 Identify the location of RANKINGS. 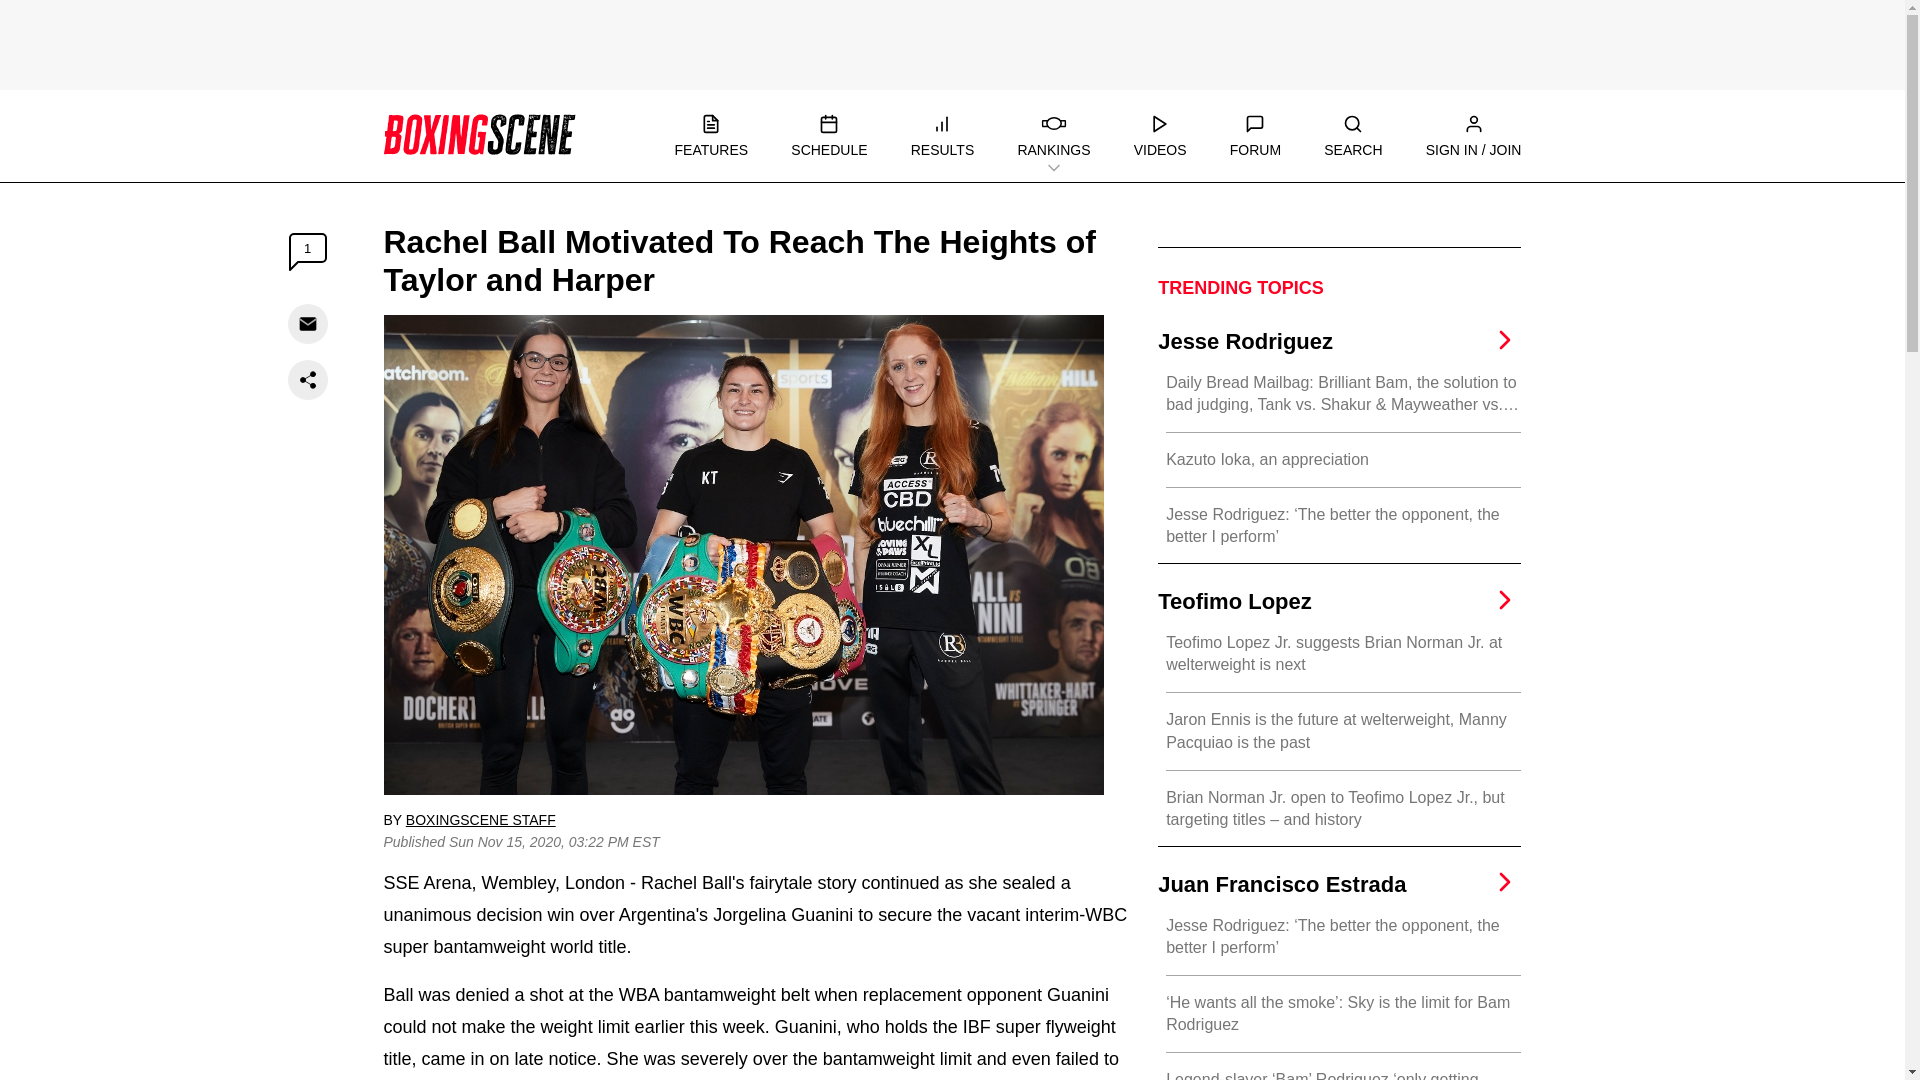
(1054, 136).